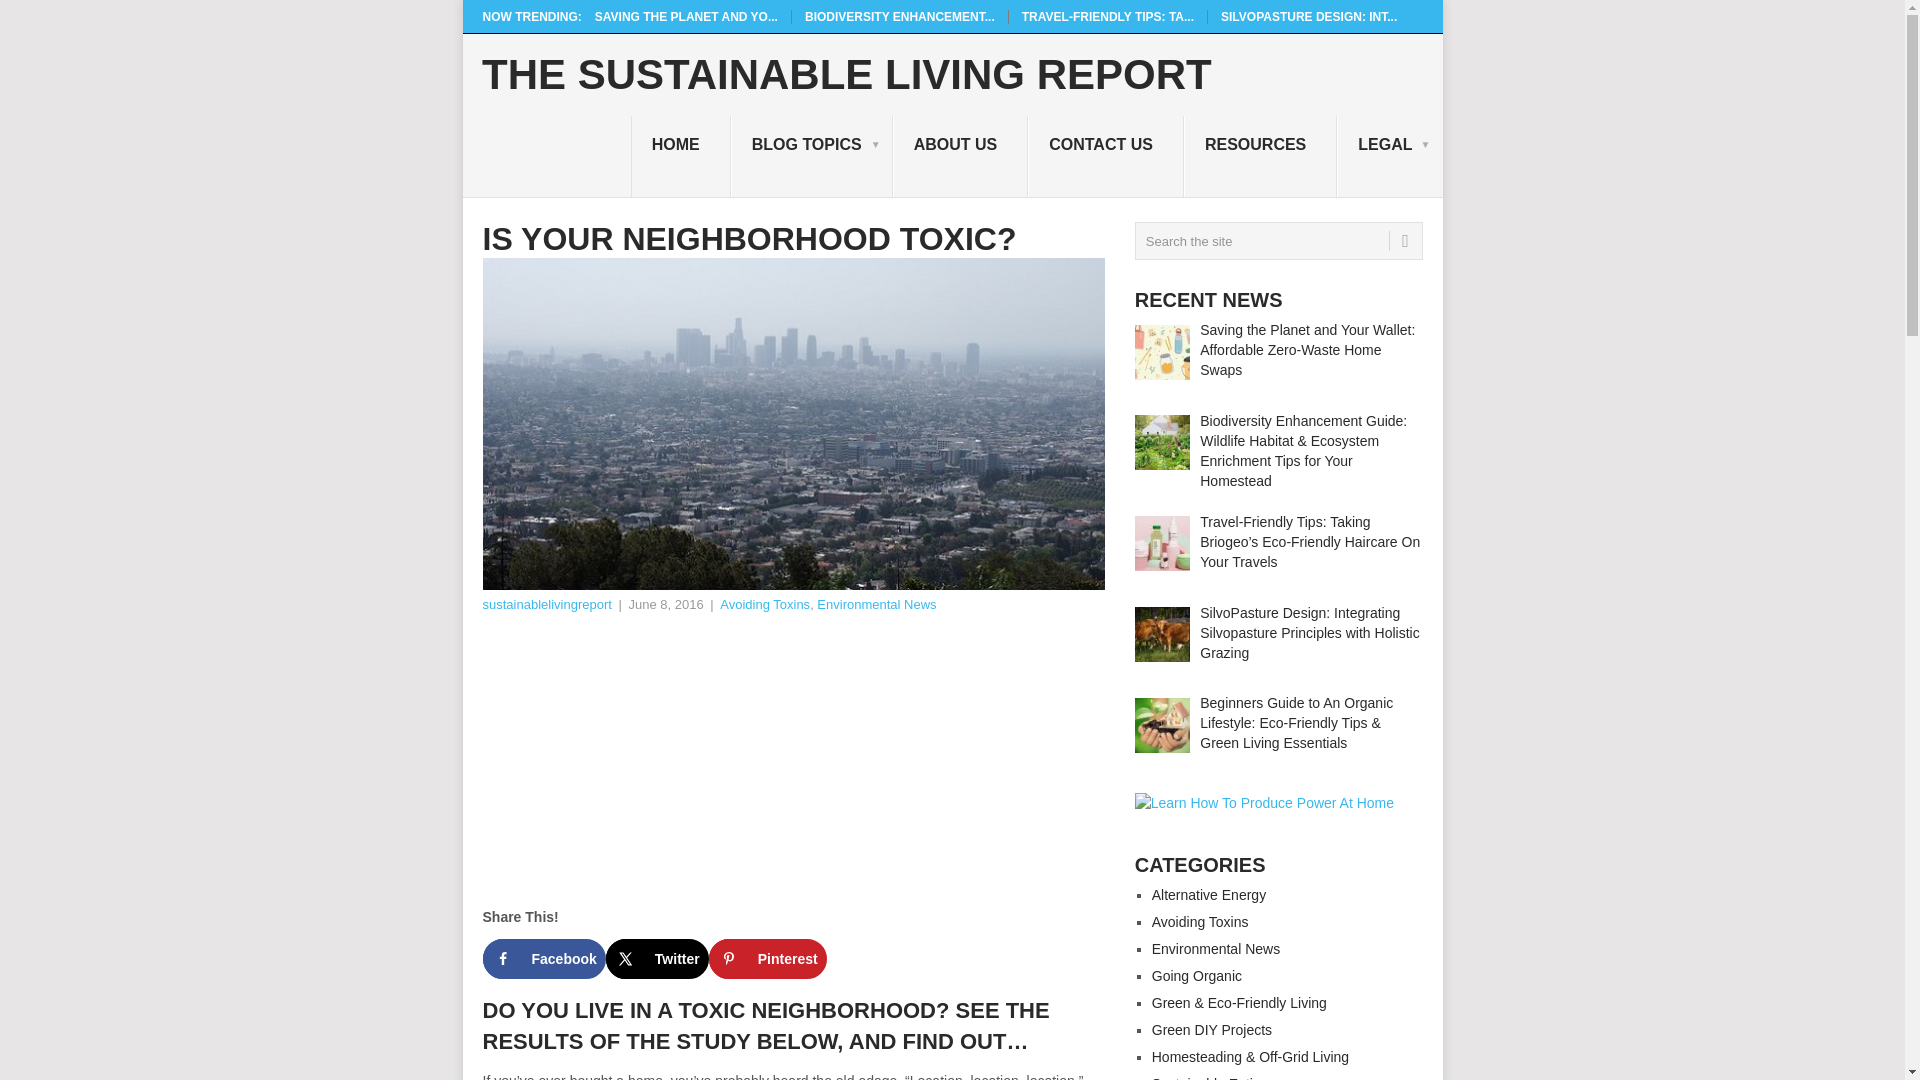 The height and width of the screenshot is (1080, 1920). Describe the element at coordinates (812, 156) in the screenshot. I see `BLOG TOPICS` at that location.